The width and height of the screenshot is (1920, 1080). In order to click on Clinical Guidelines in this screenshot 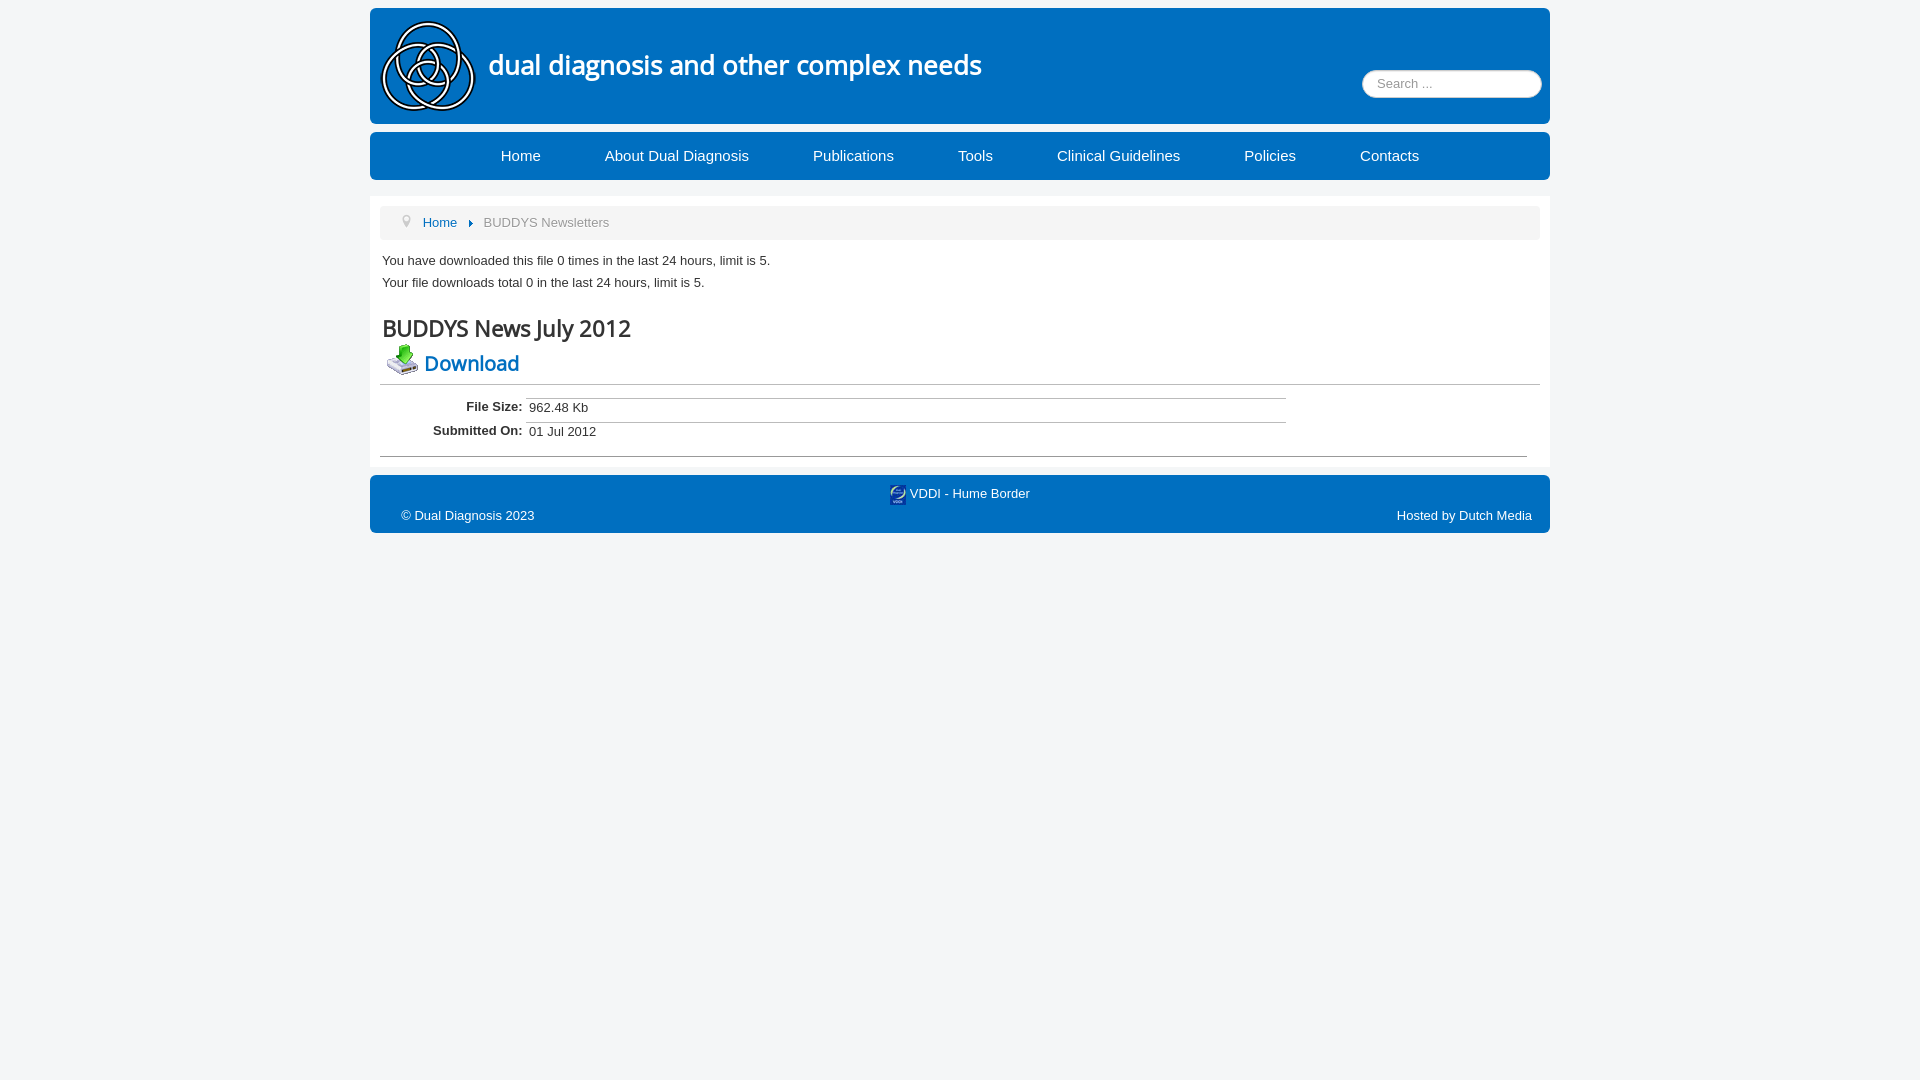, I will do `click(1118, 156)`.